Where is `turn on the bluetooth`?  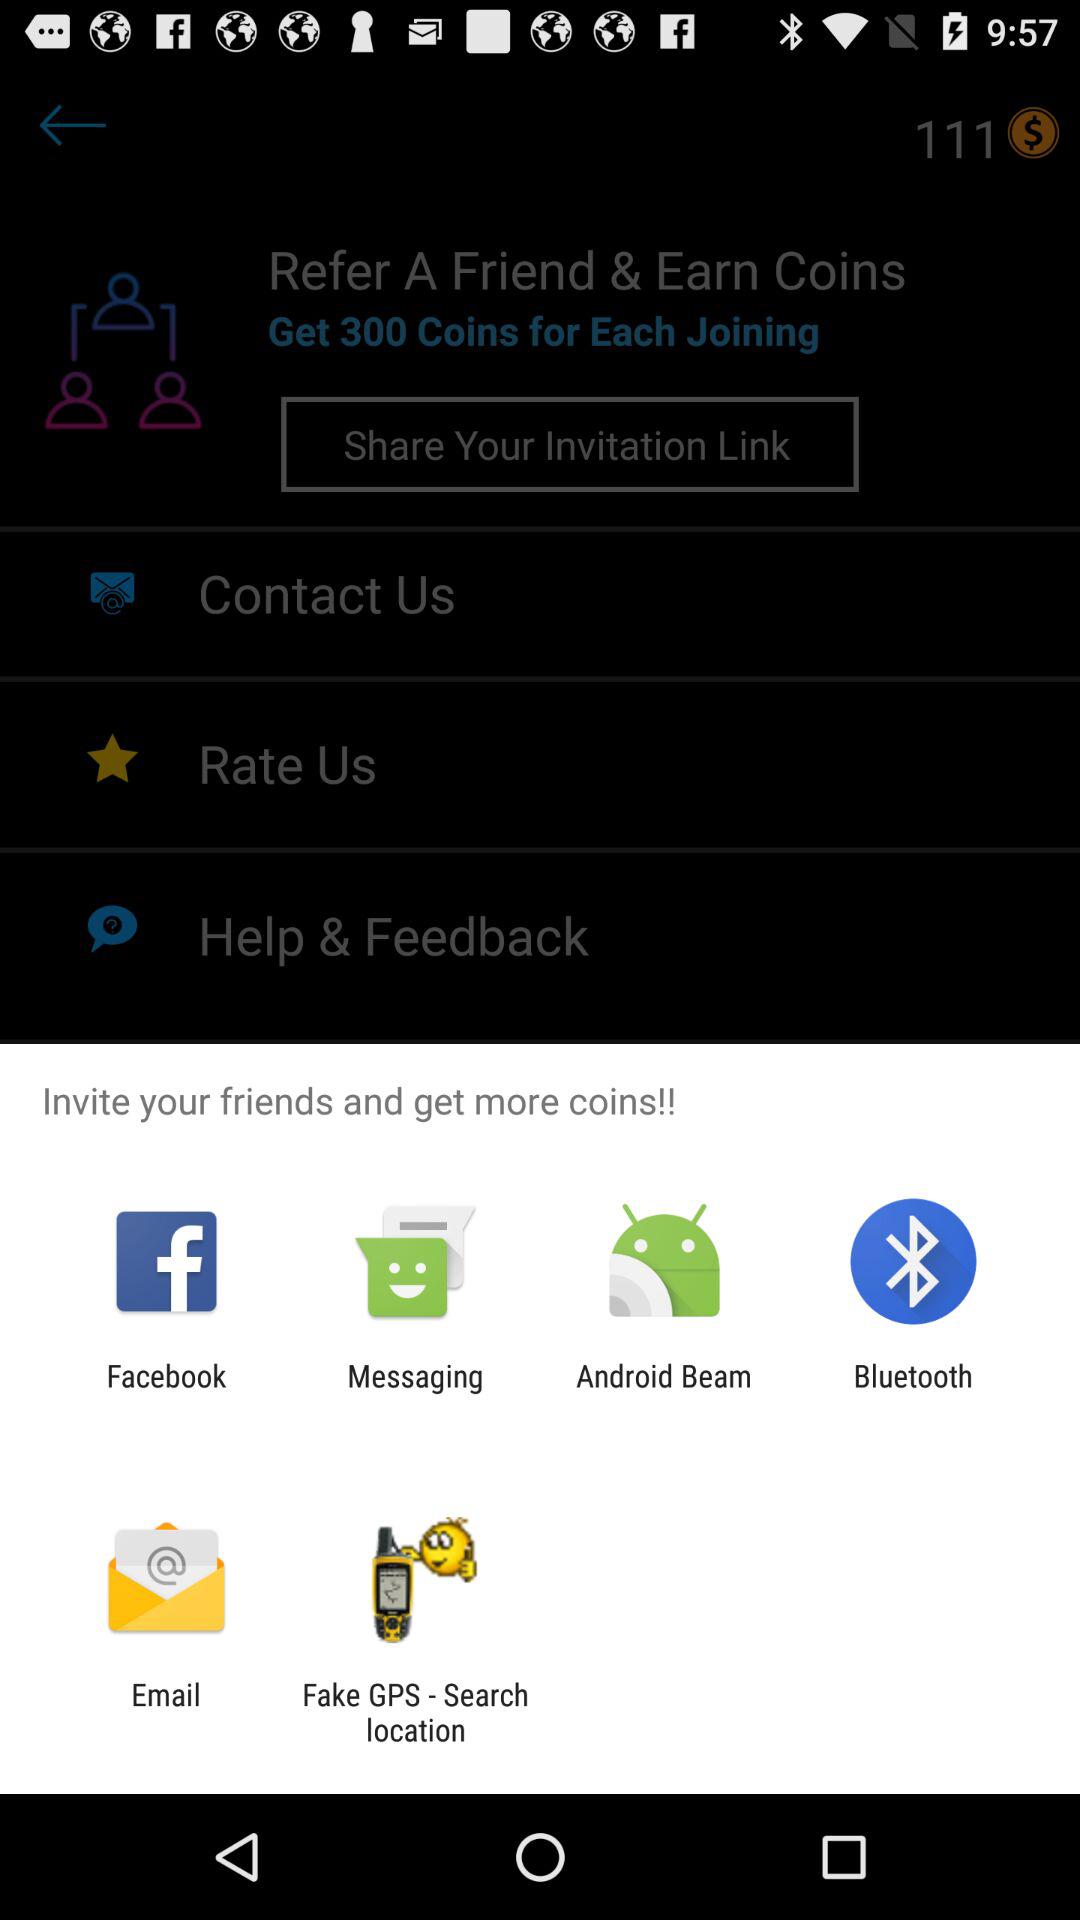 turn on the bluetooth is located at coordinates (912, 1393).